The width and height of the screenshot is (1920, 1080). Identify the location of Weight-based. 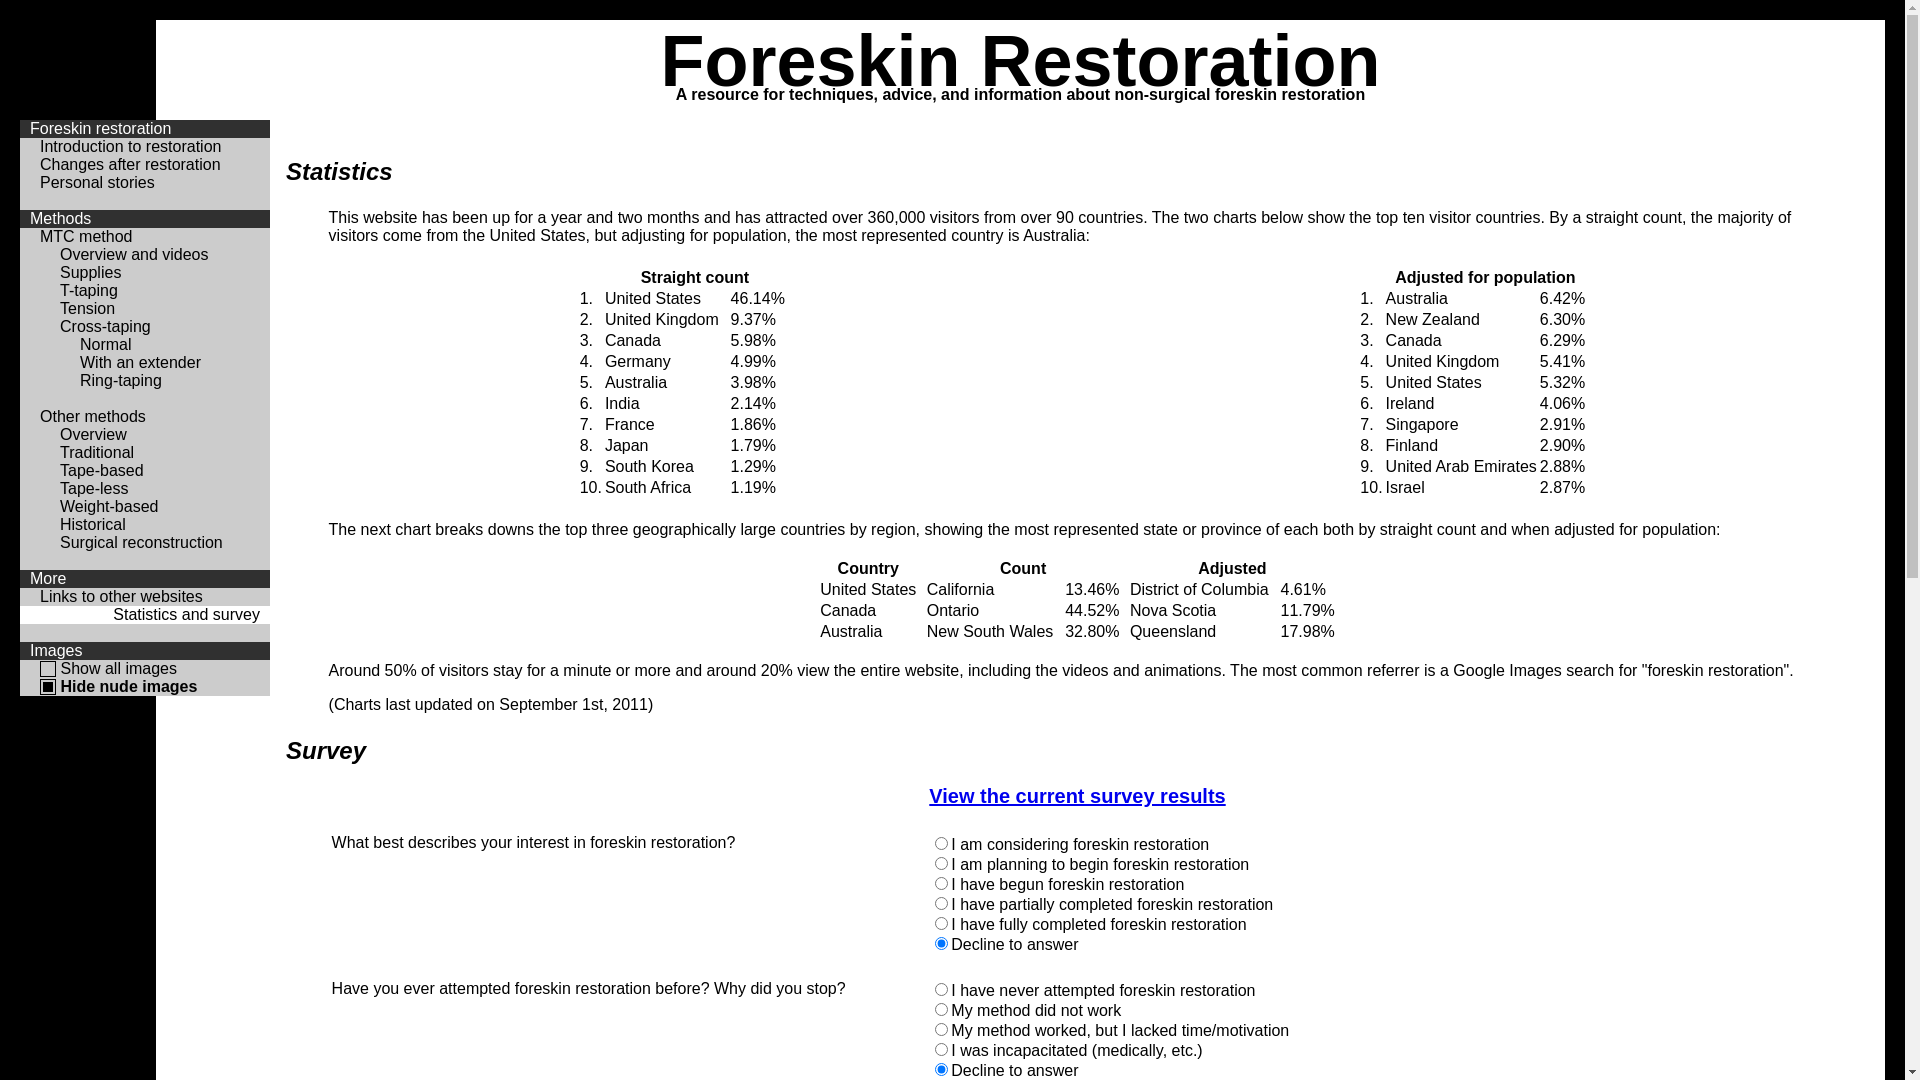
(109, 506).